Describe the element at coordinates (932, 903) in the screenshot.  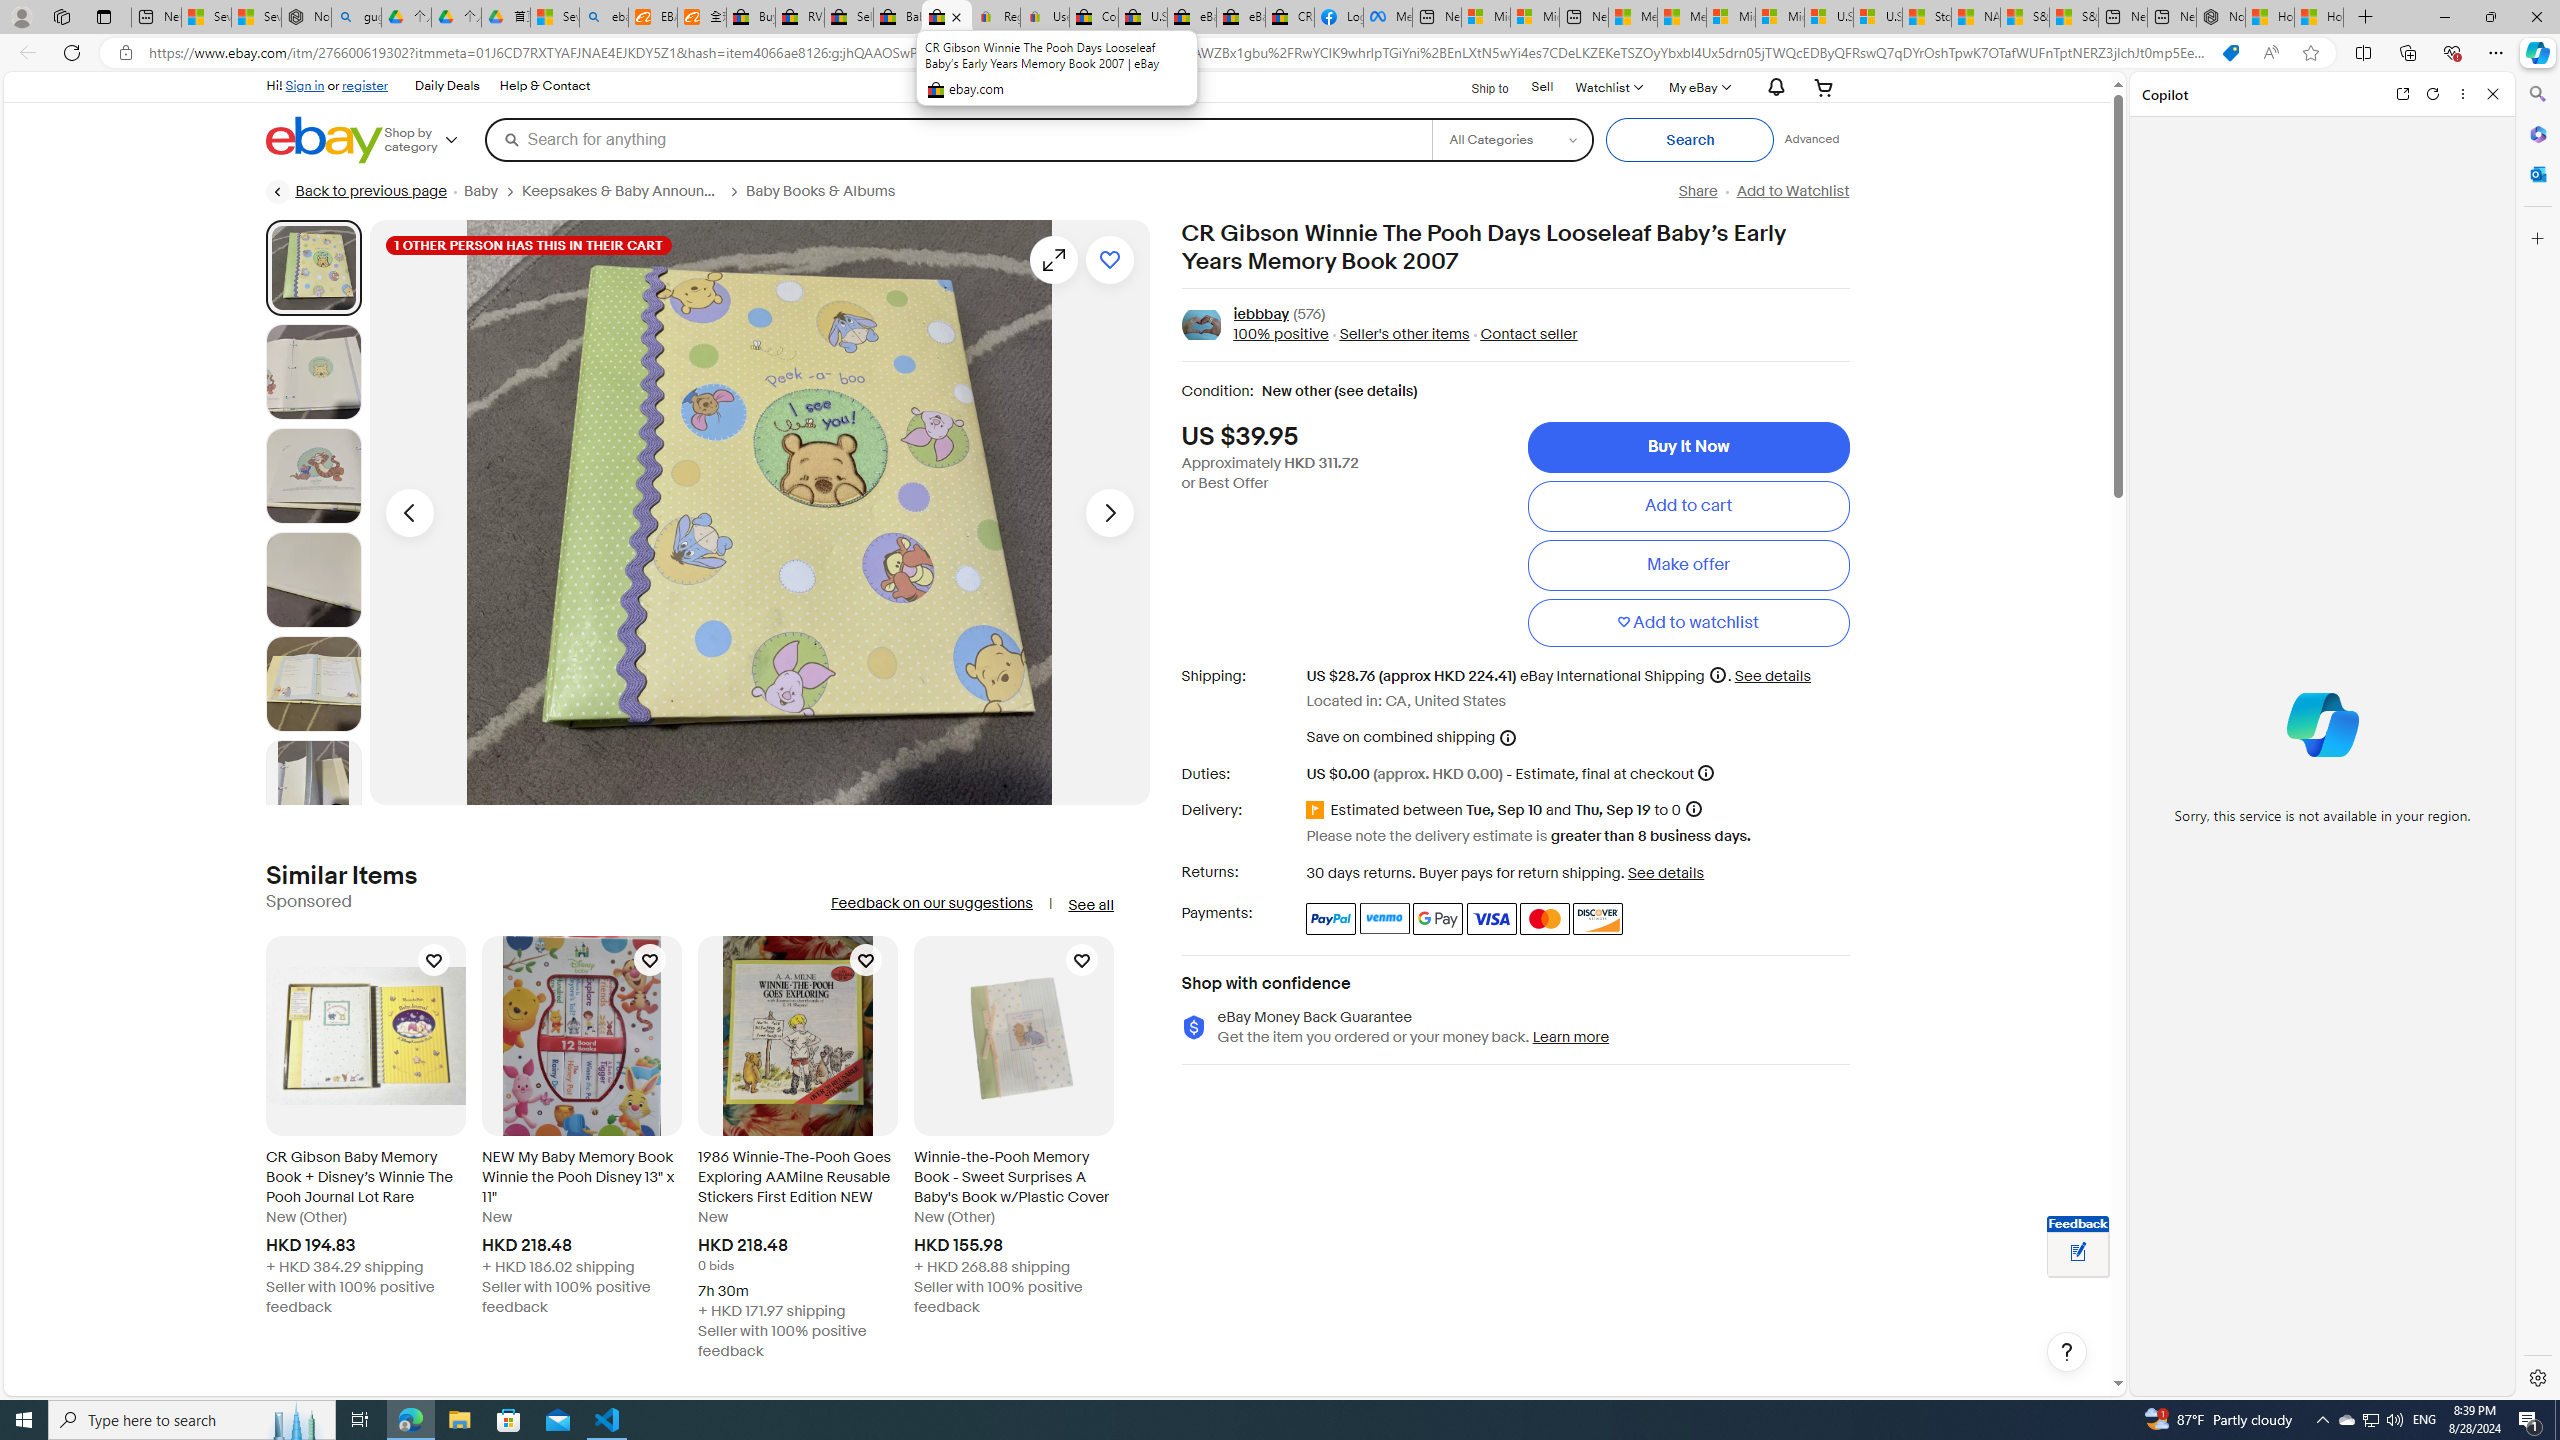
I see `Feedback on our suggestions` at that location.